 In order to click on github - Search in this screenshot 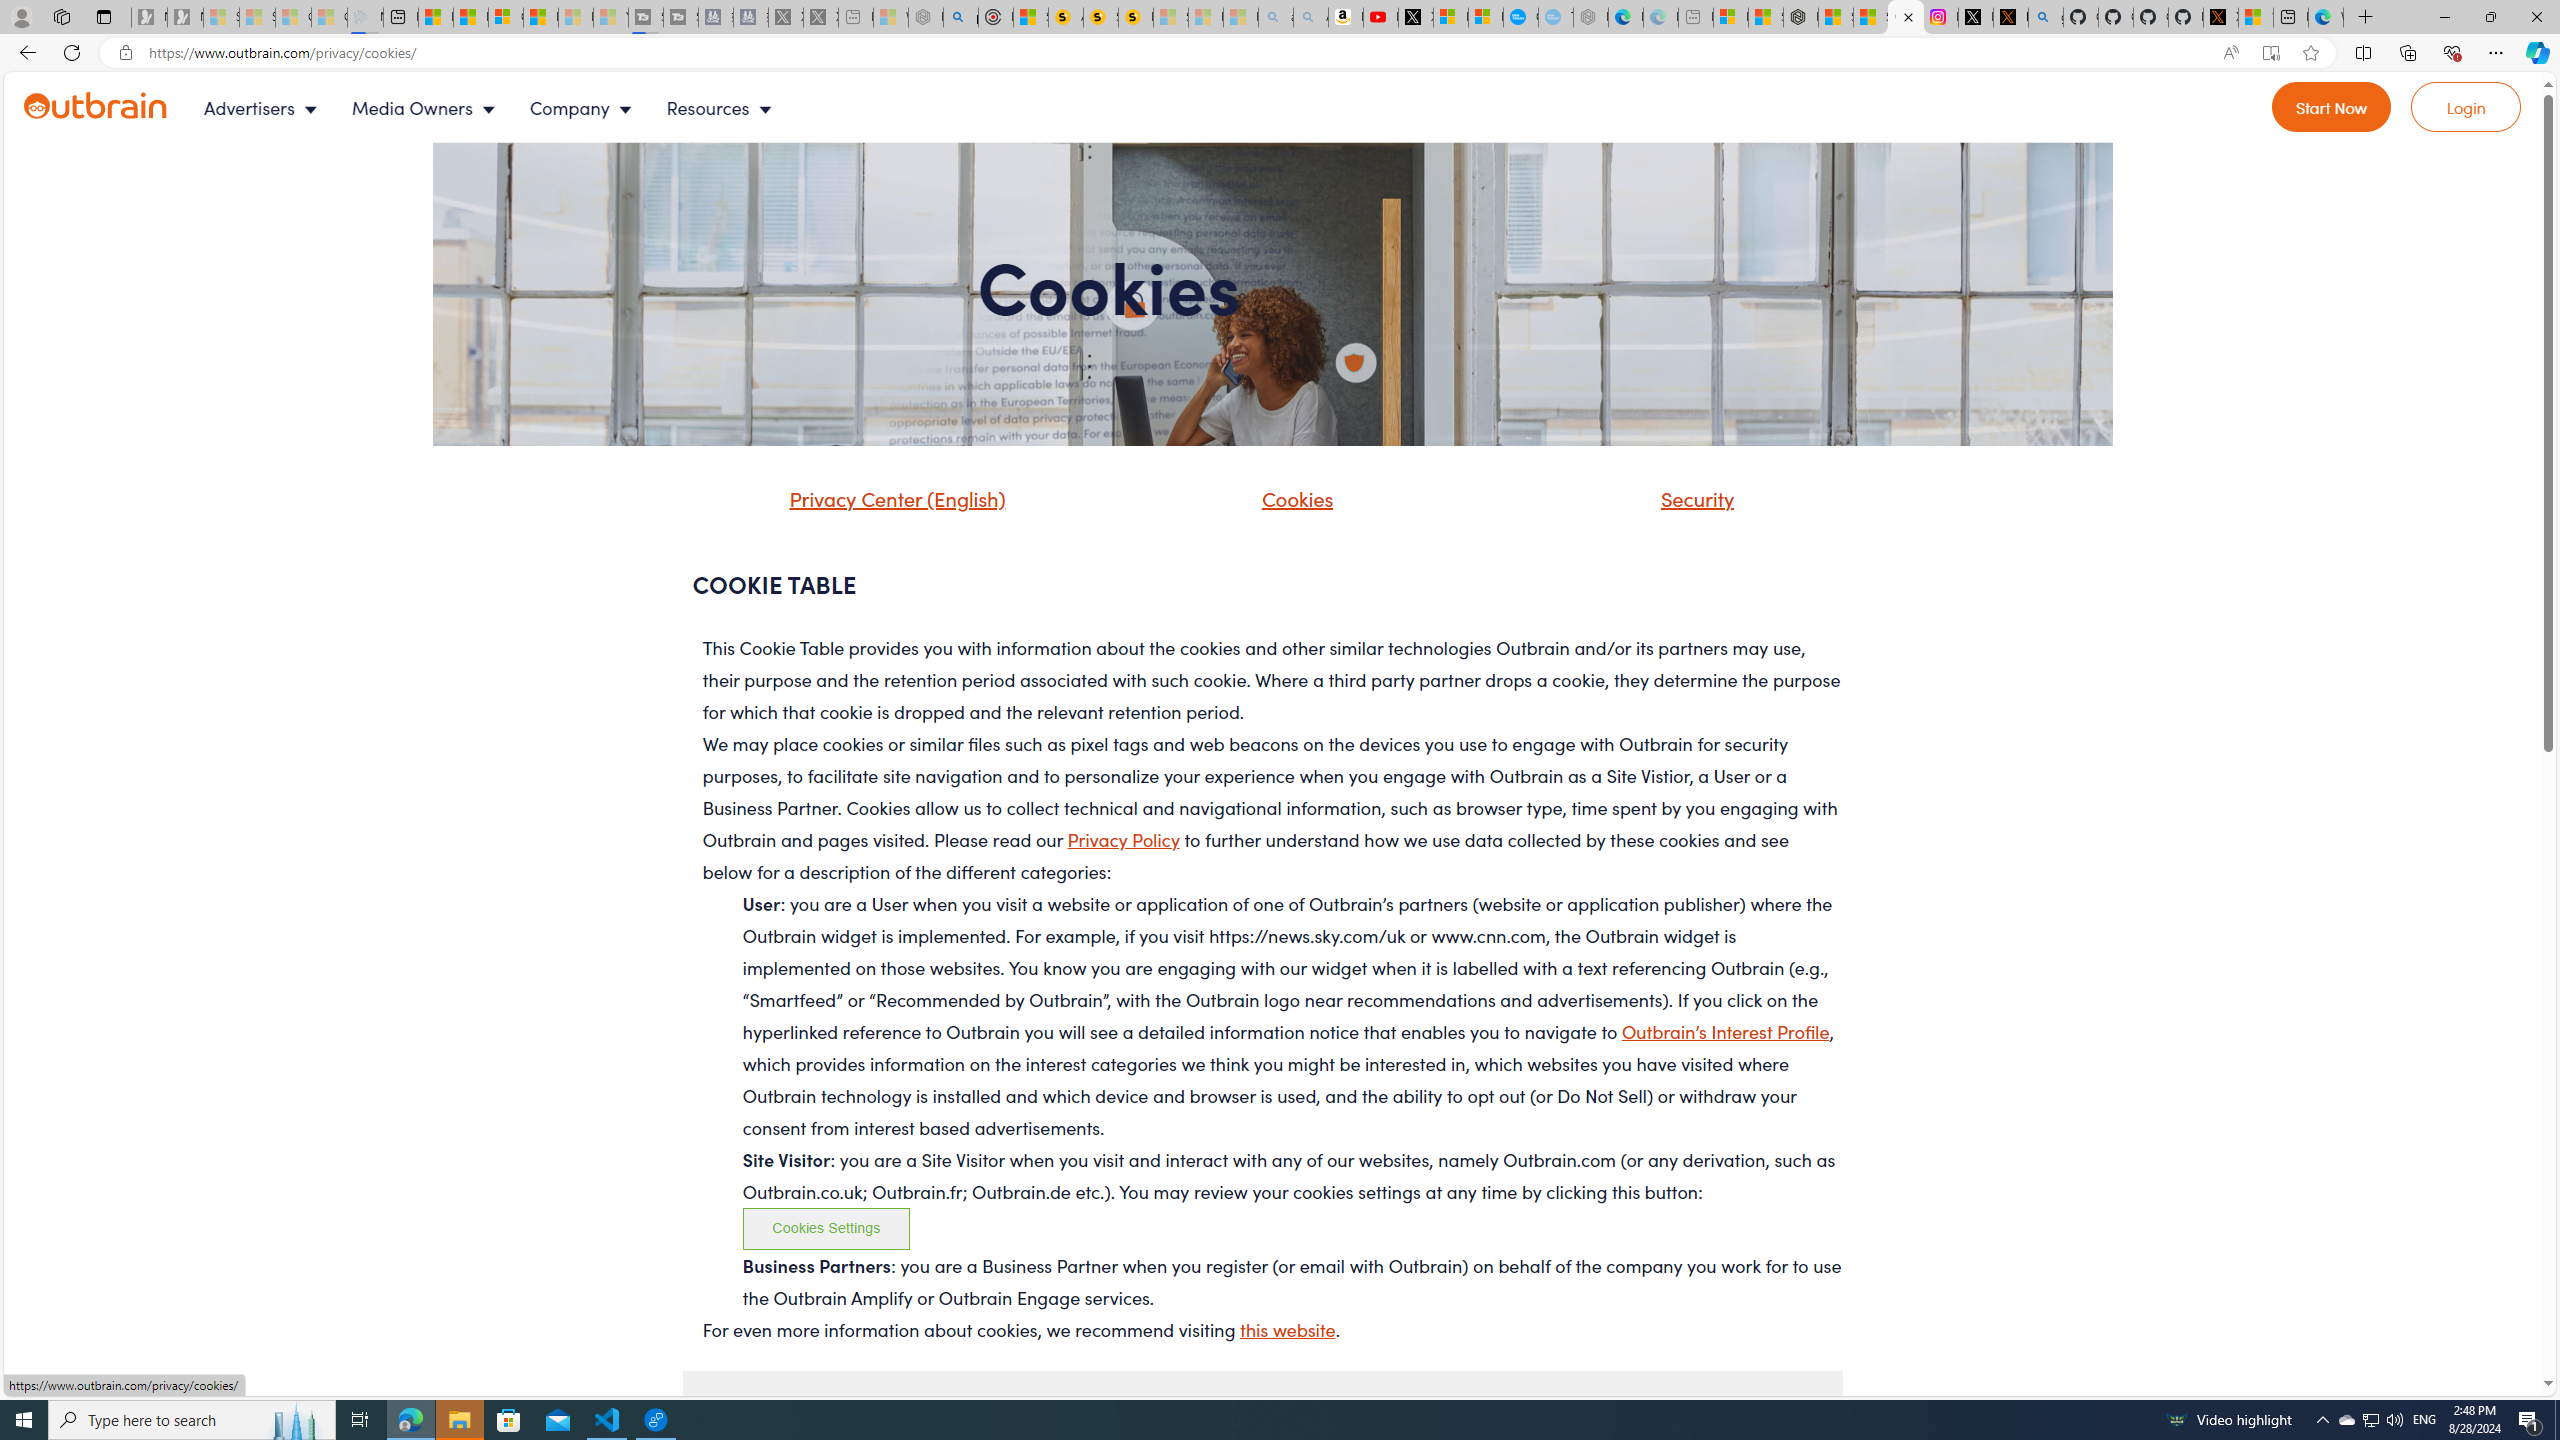, I will do `click(2045, 17)`.